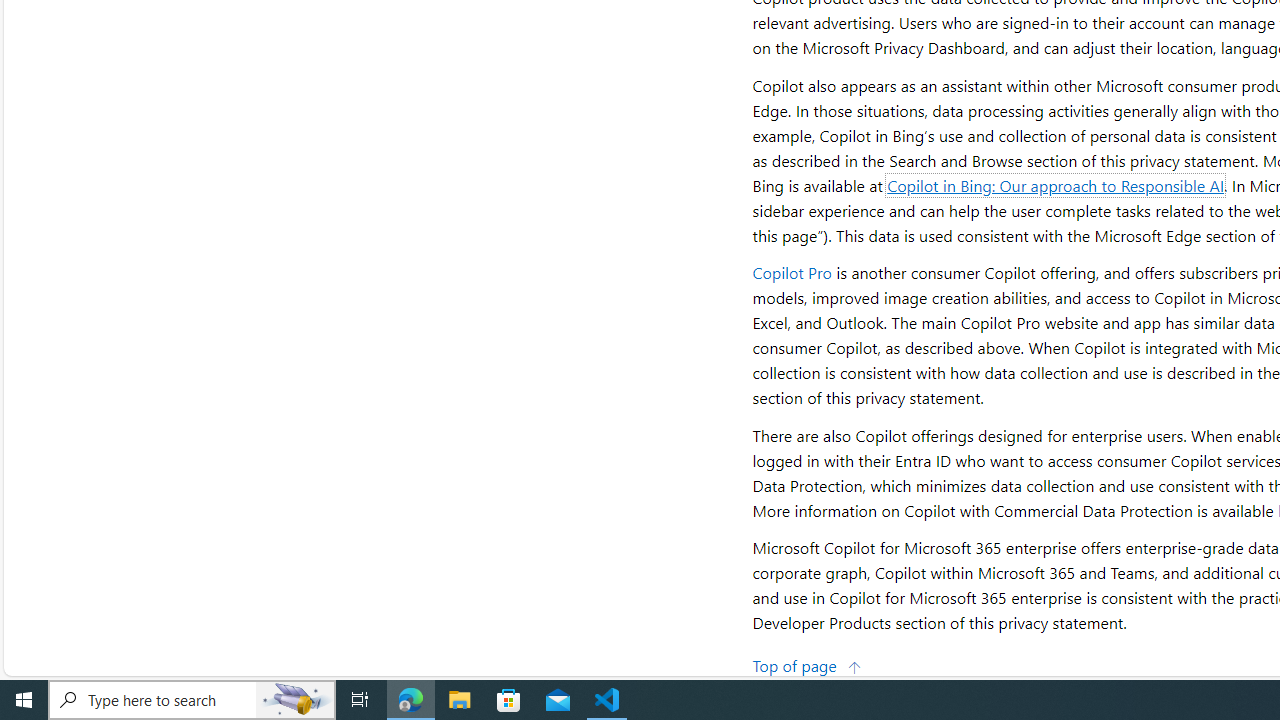 The height and width of the screenshot is (720, 1280). Describe the element at coordinates (792, 272) in the screenshot. I see `Copilot Pro` at that location.